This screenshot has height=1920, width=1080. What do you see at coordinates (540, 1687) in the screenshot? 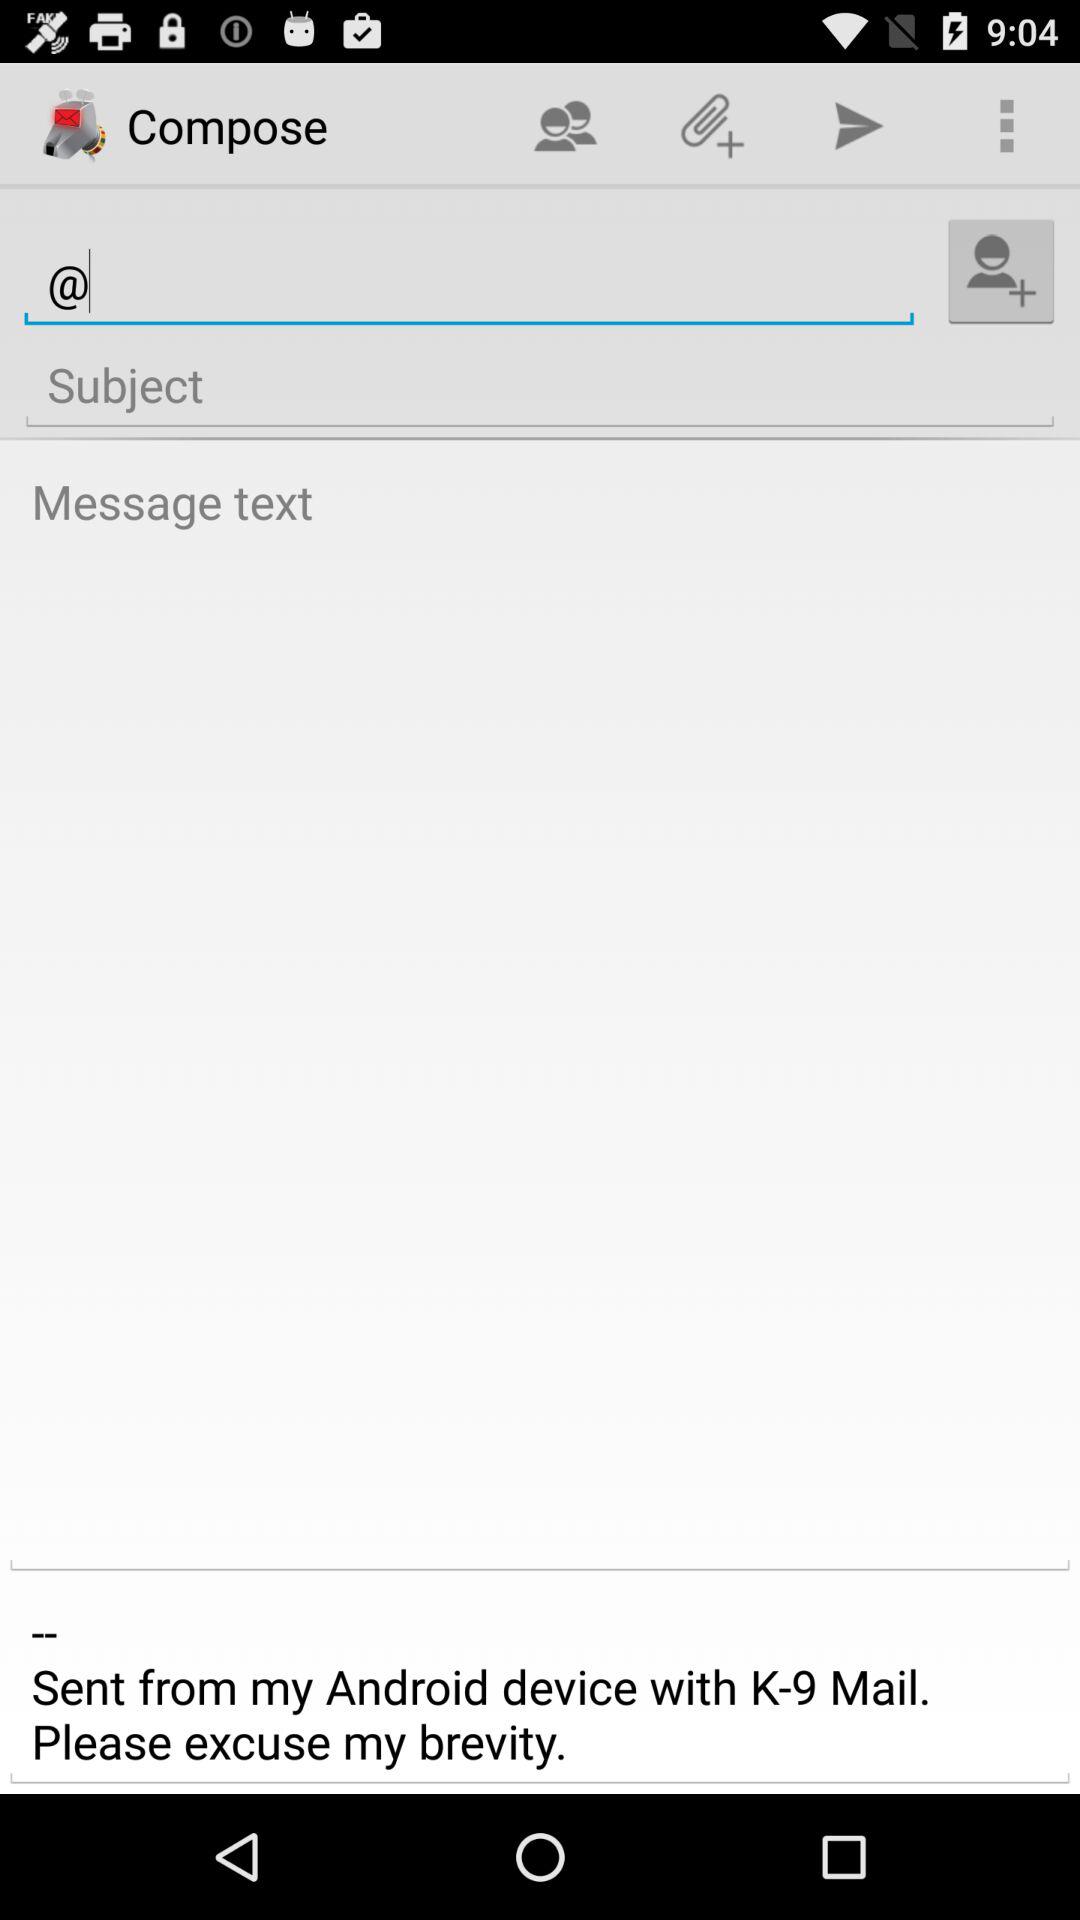
I see `turn off item at the bottom` at bounding box center [540, 1687].